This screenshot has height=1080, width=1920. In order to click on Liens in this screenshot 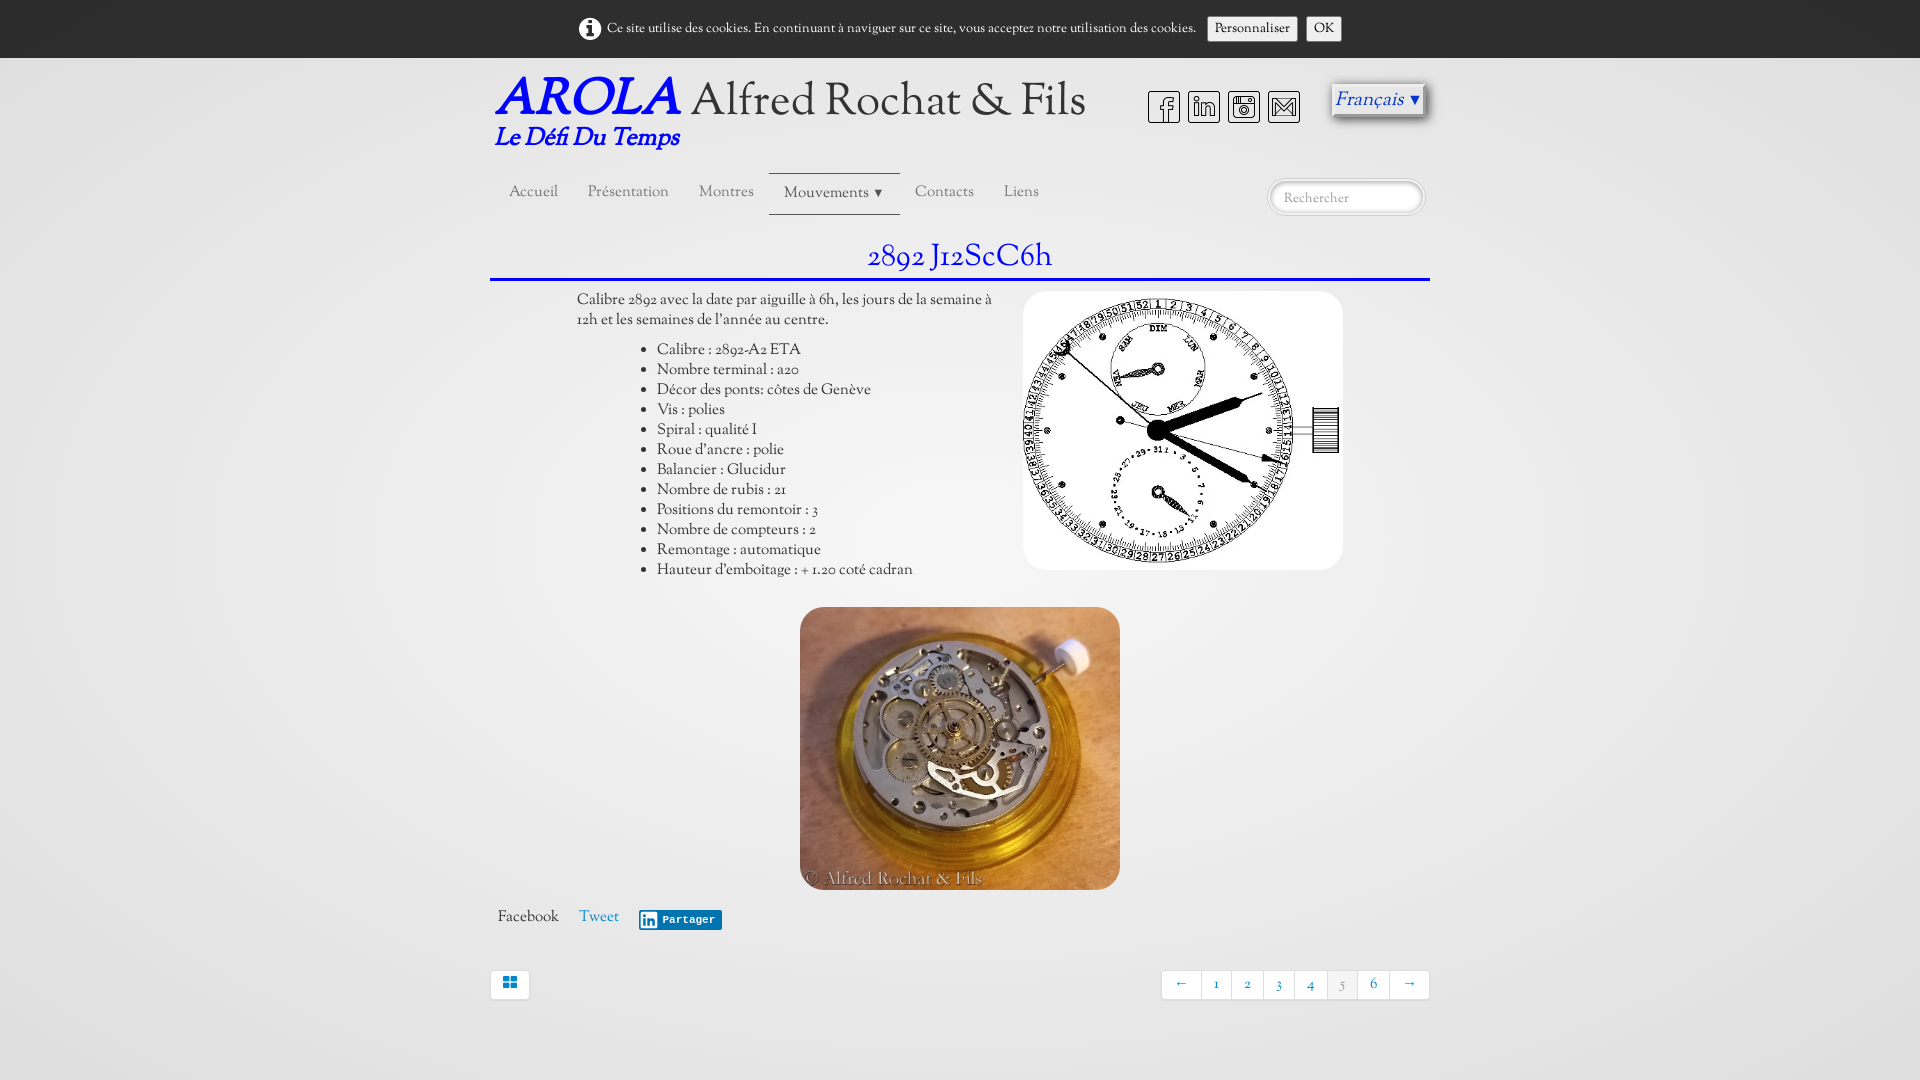, I will do `click(1022, 193)`.